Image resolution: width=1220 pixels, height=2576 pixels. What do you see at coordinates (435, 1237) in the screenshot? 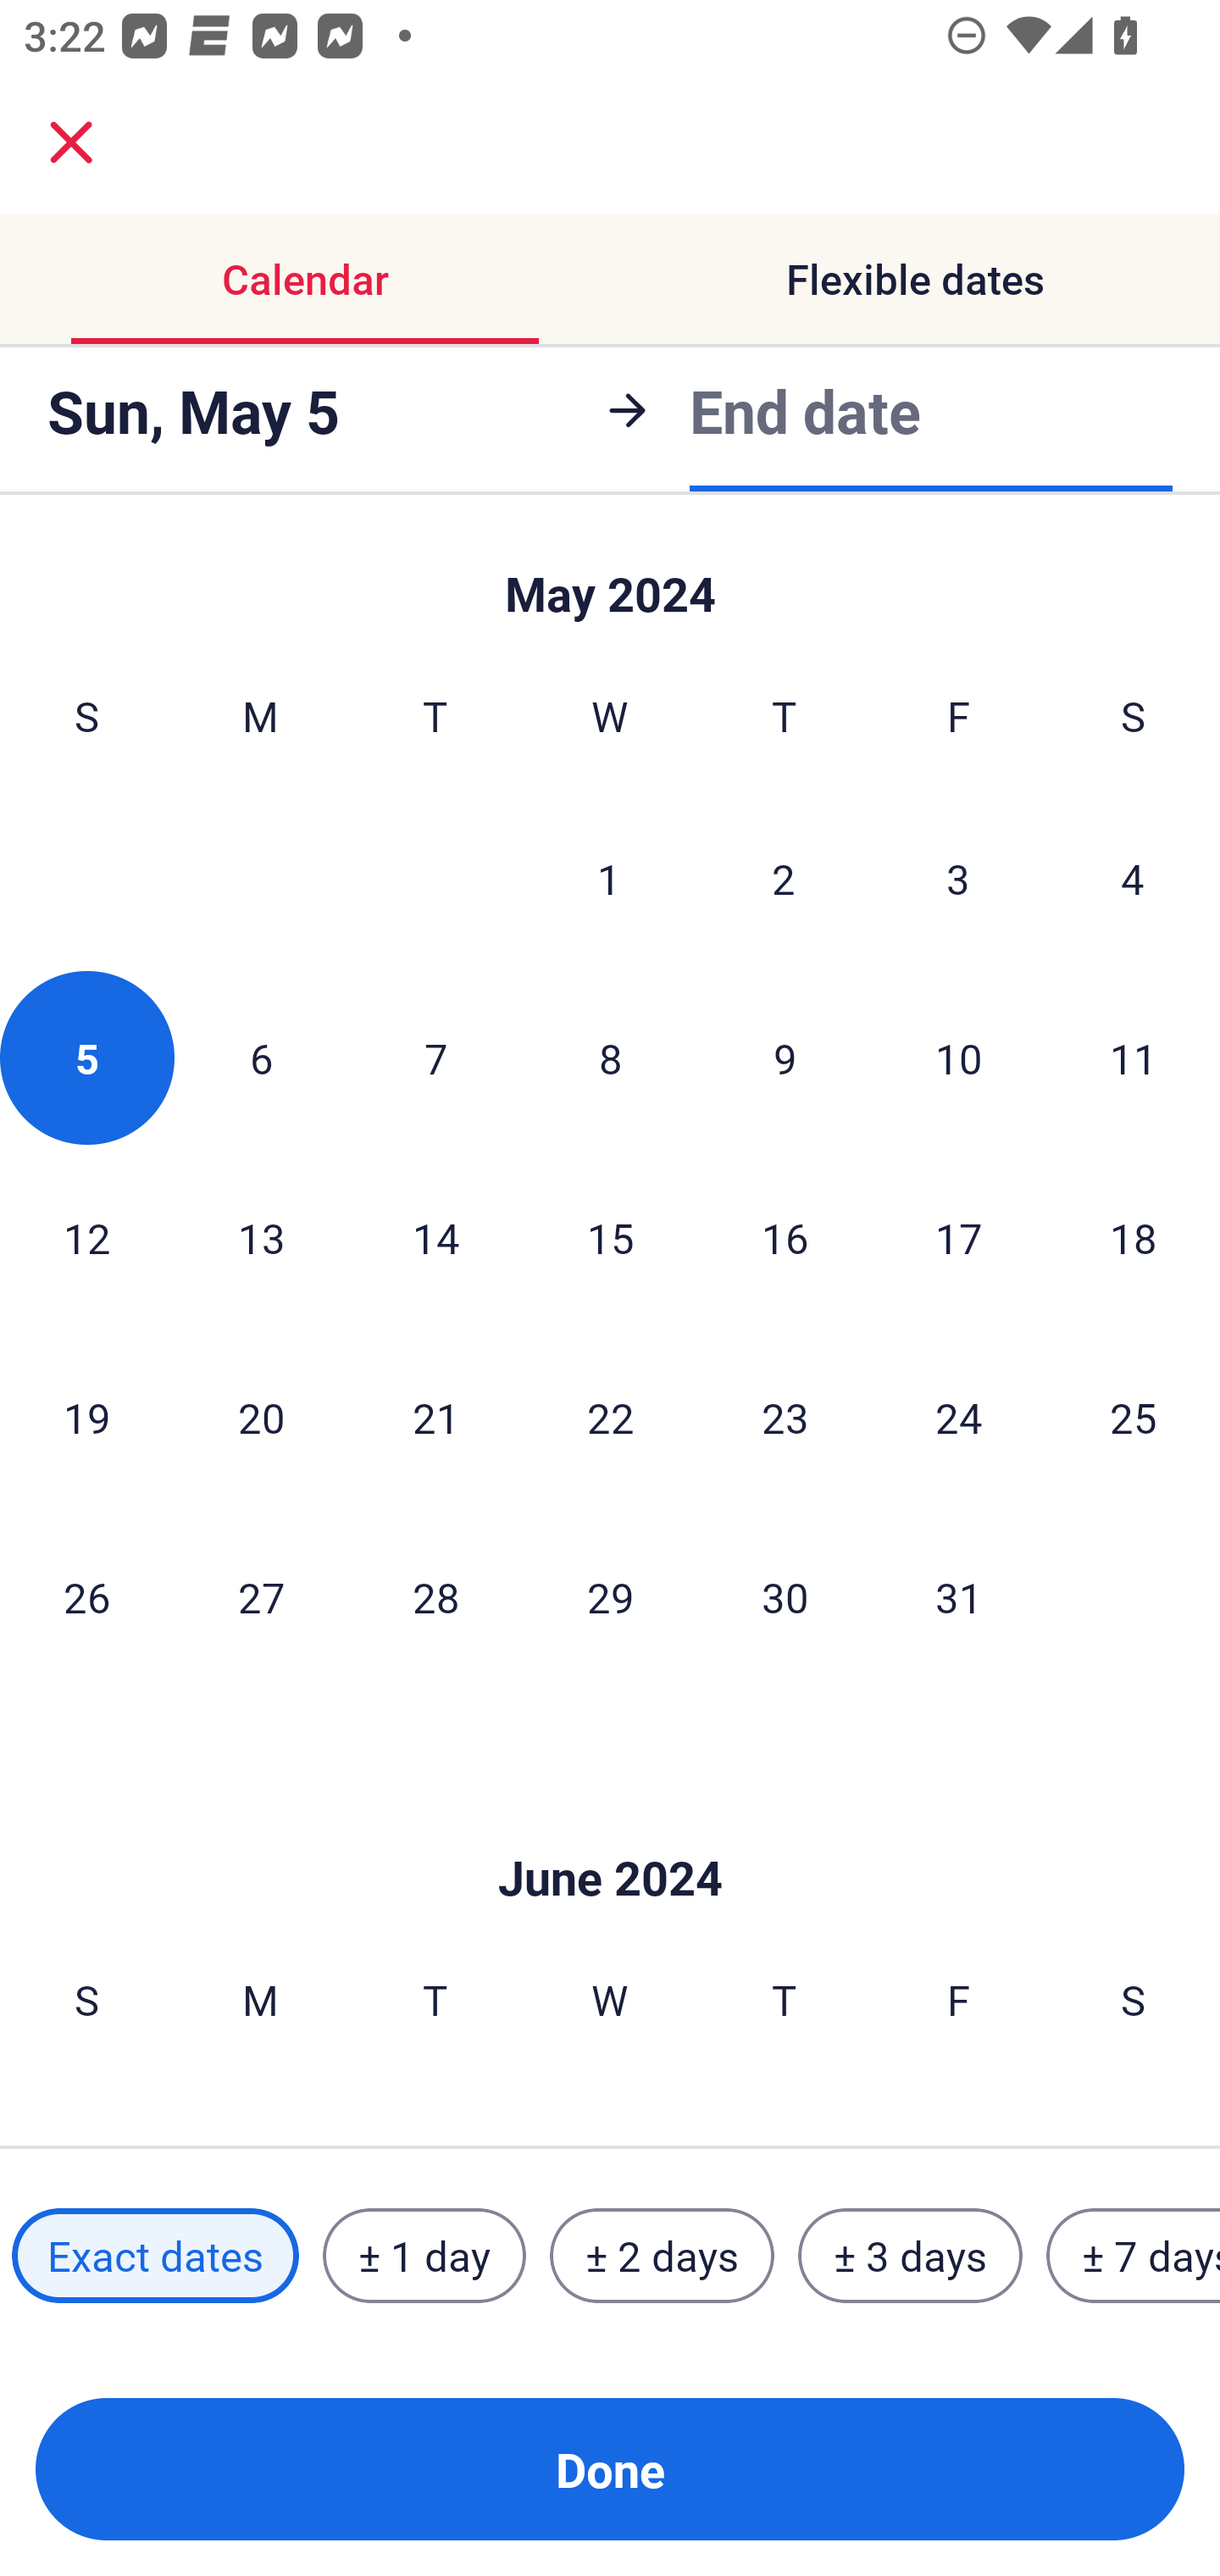
I see `14 Tuesday, May 14, 2024` at bounding box center [435, 1237].